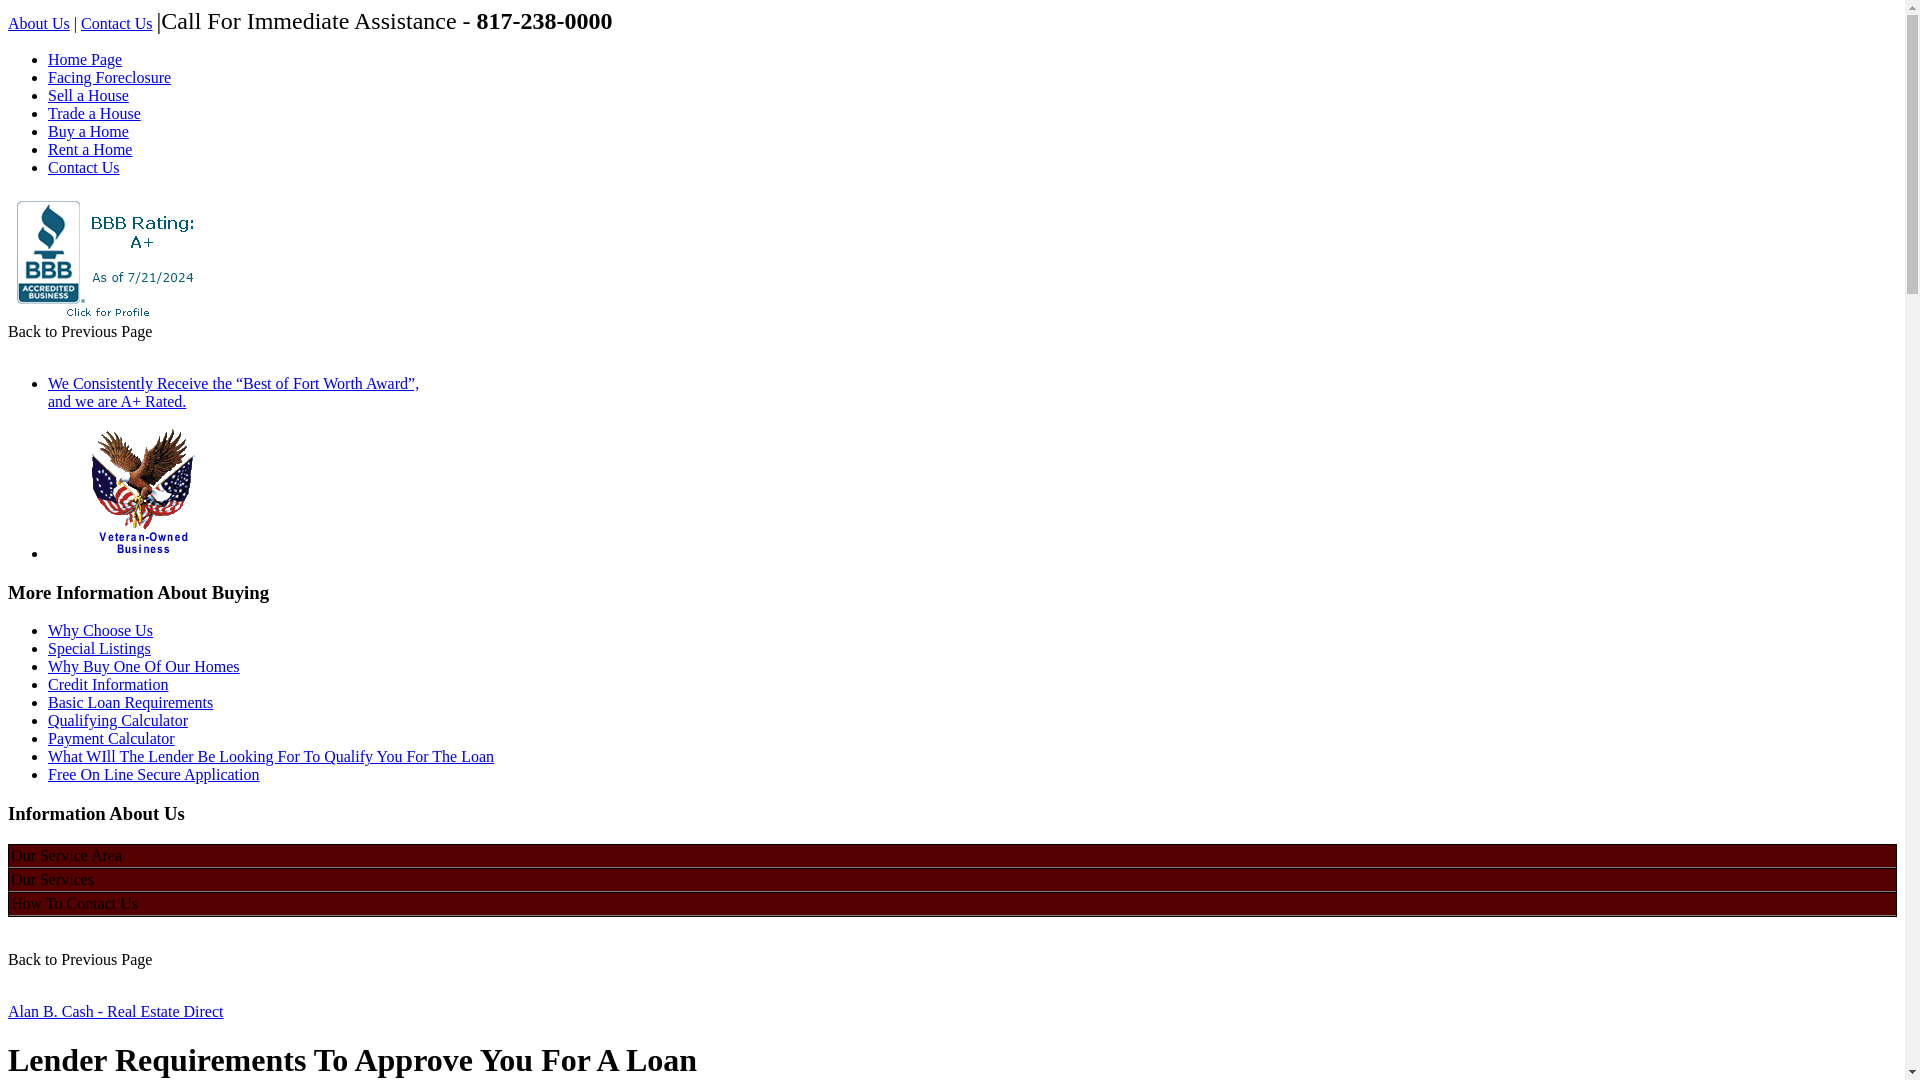 The height and width of the screenshot is (1080, 1920). What do you see at coordinates (79, 959) in the screenshot?
I see `Back to Previous Page` at bounding box center [79, 959].